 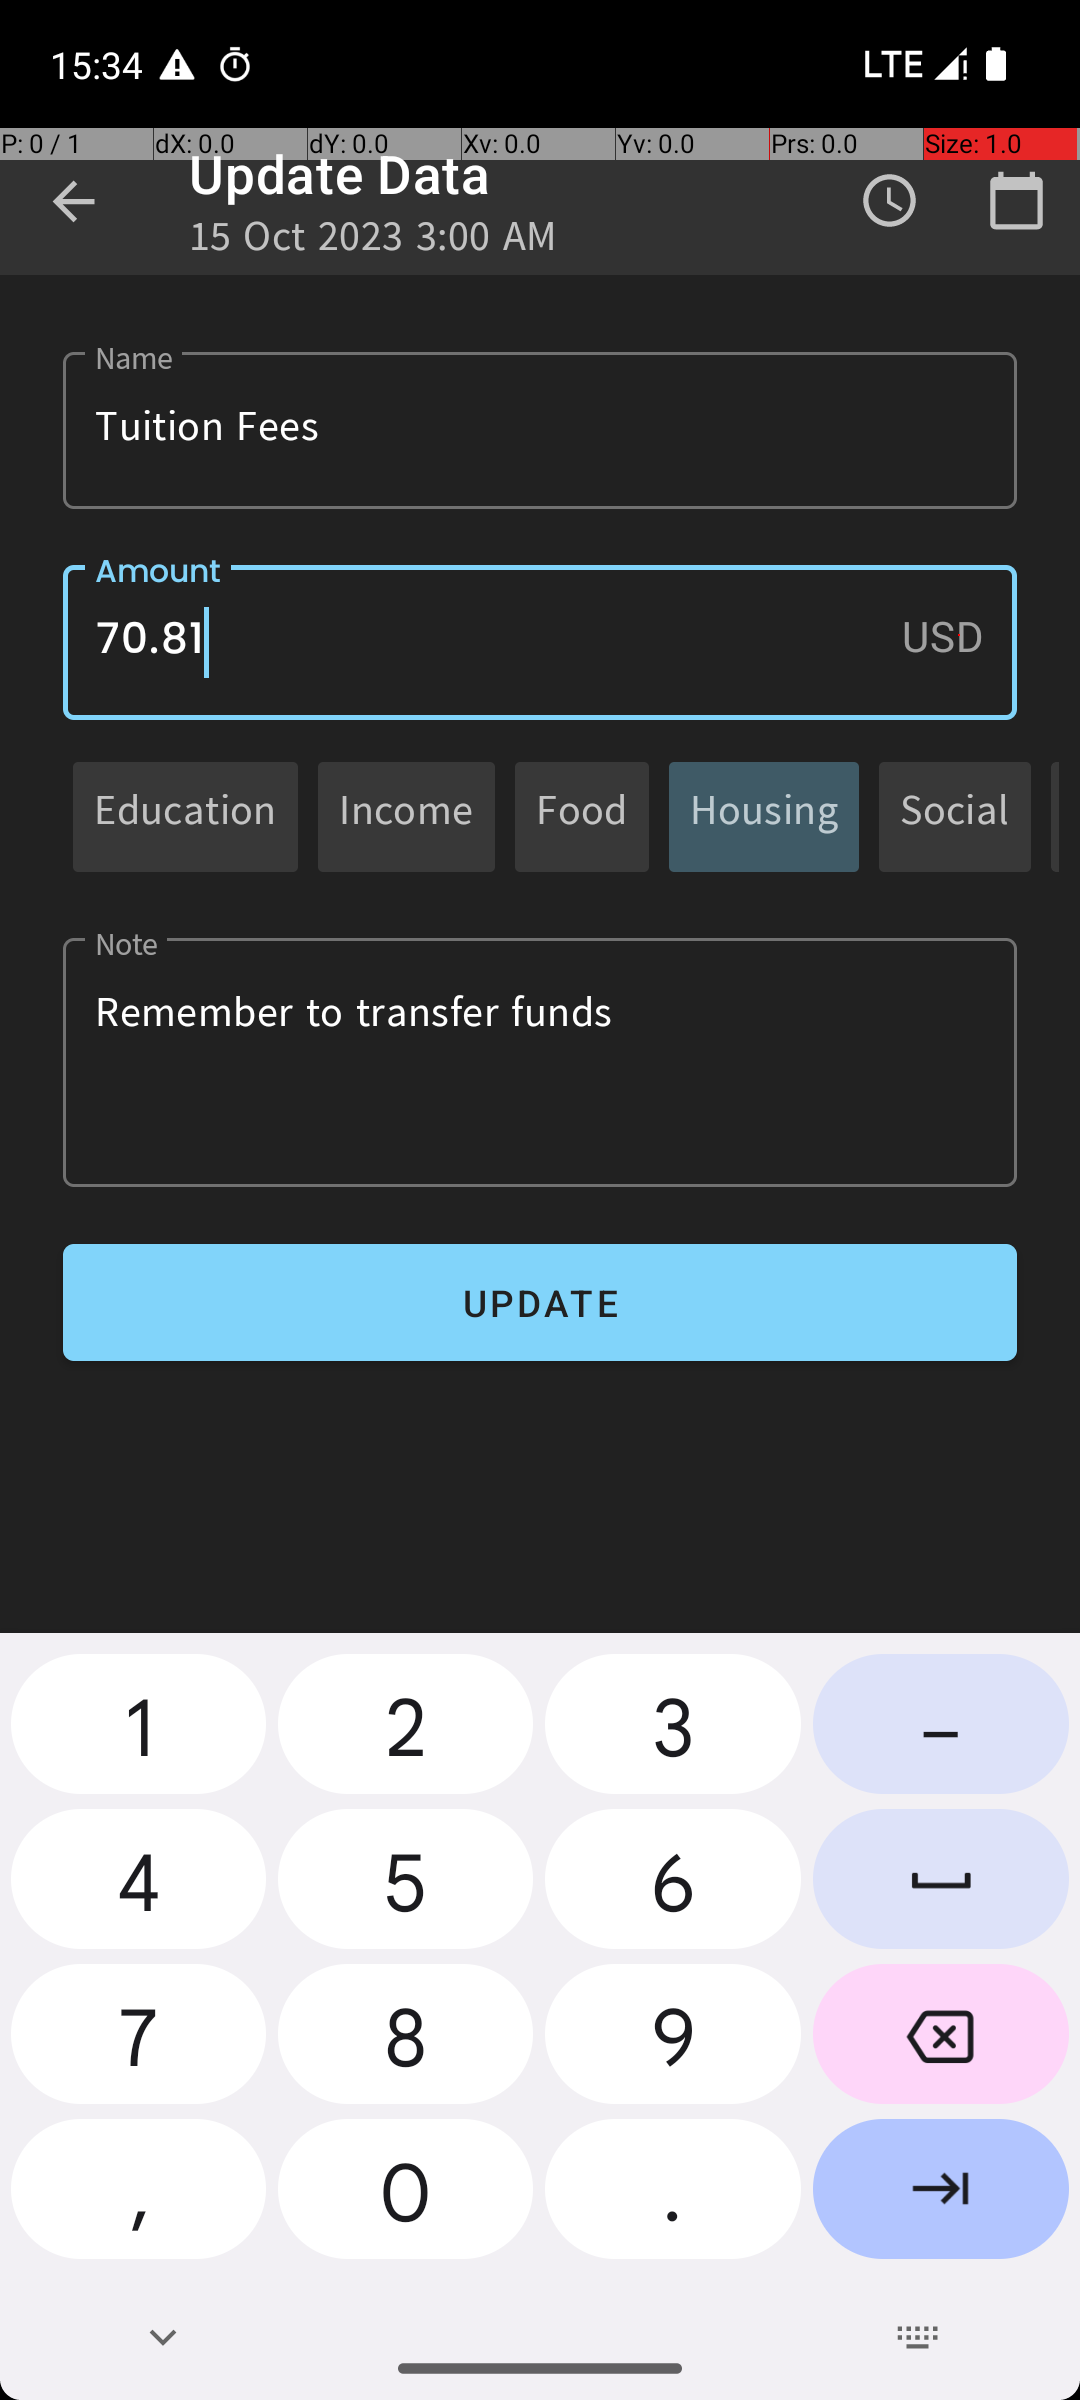 What do you see at coordinates (540, 430) in the screenshot?
I see `Tuition Fees` at bounding box center [540, 430].